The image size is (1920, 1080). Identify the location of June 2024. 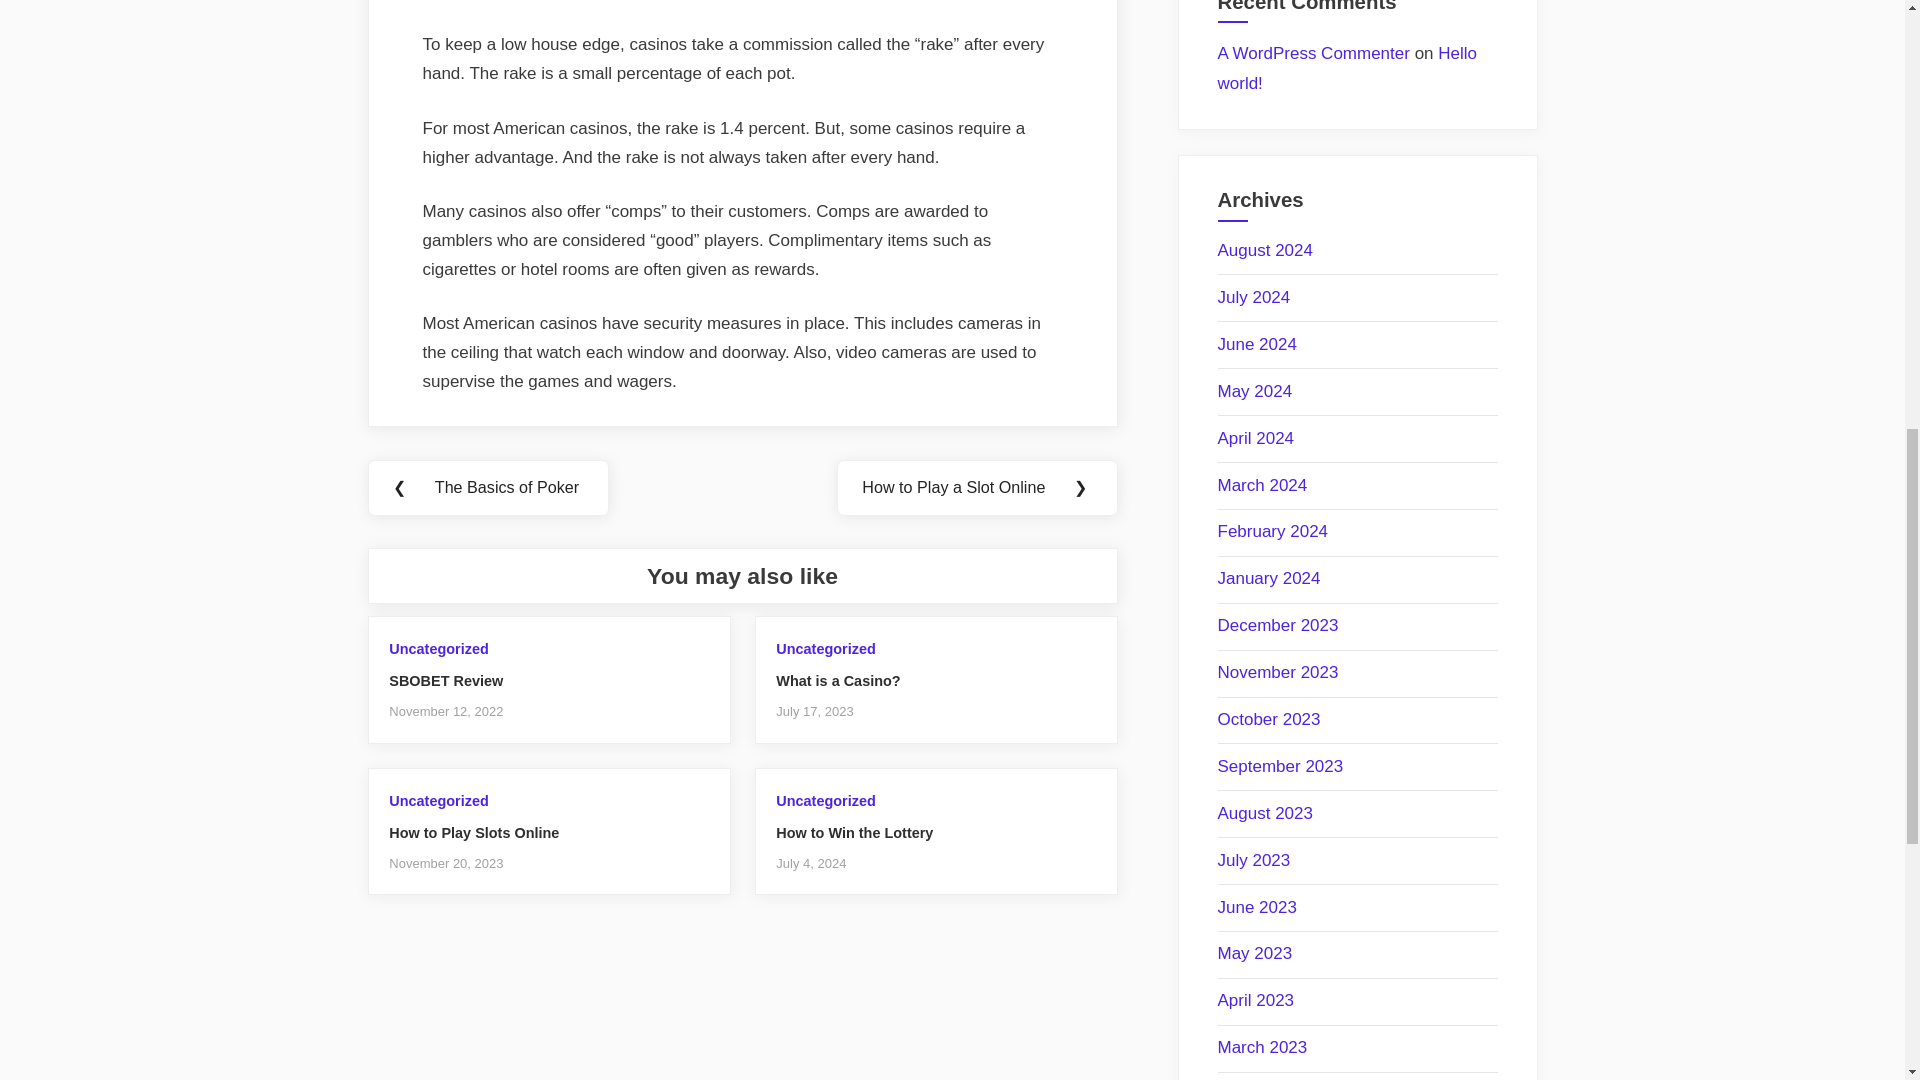
(1257, 344).